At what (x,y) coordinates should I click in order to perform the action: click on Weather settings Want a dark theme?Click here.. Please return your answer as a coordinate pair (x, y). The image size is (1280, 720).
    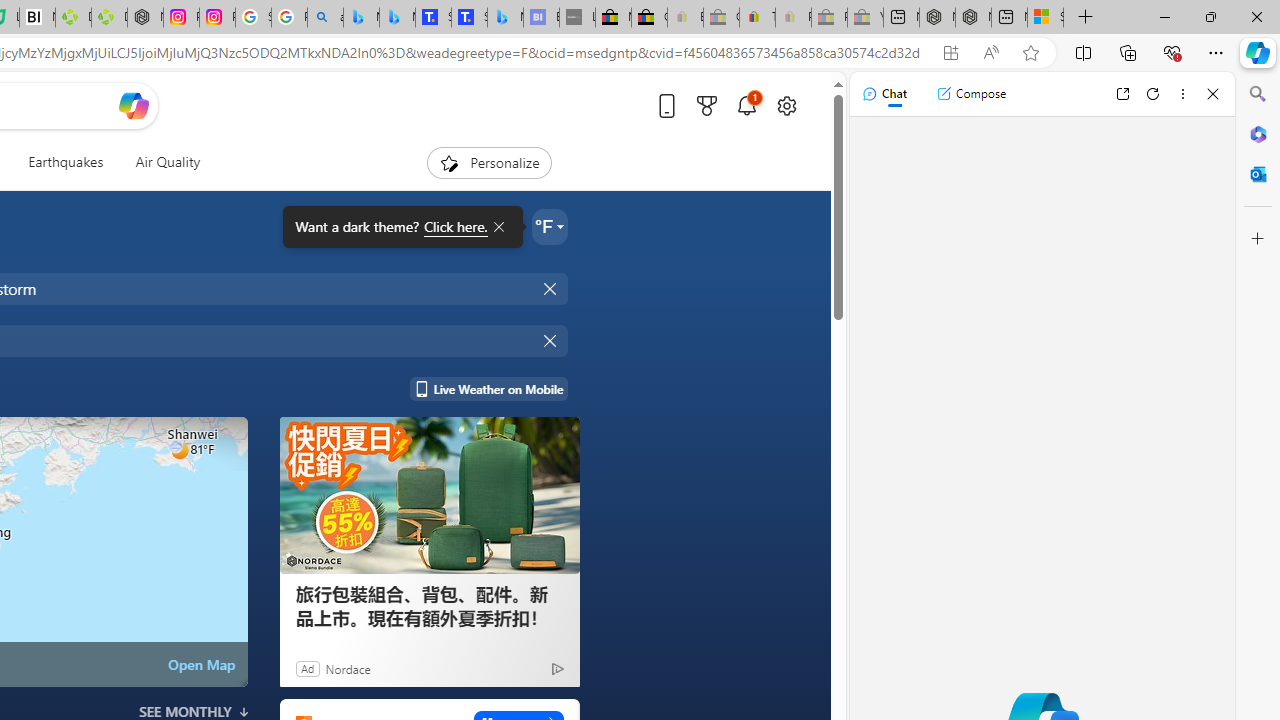
    Looking at the image, I should click on (550, 226).